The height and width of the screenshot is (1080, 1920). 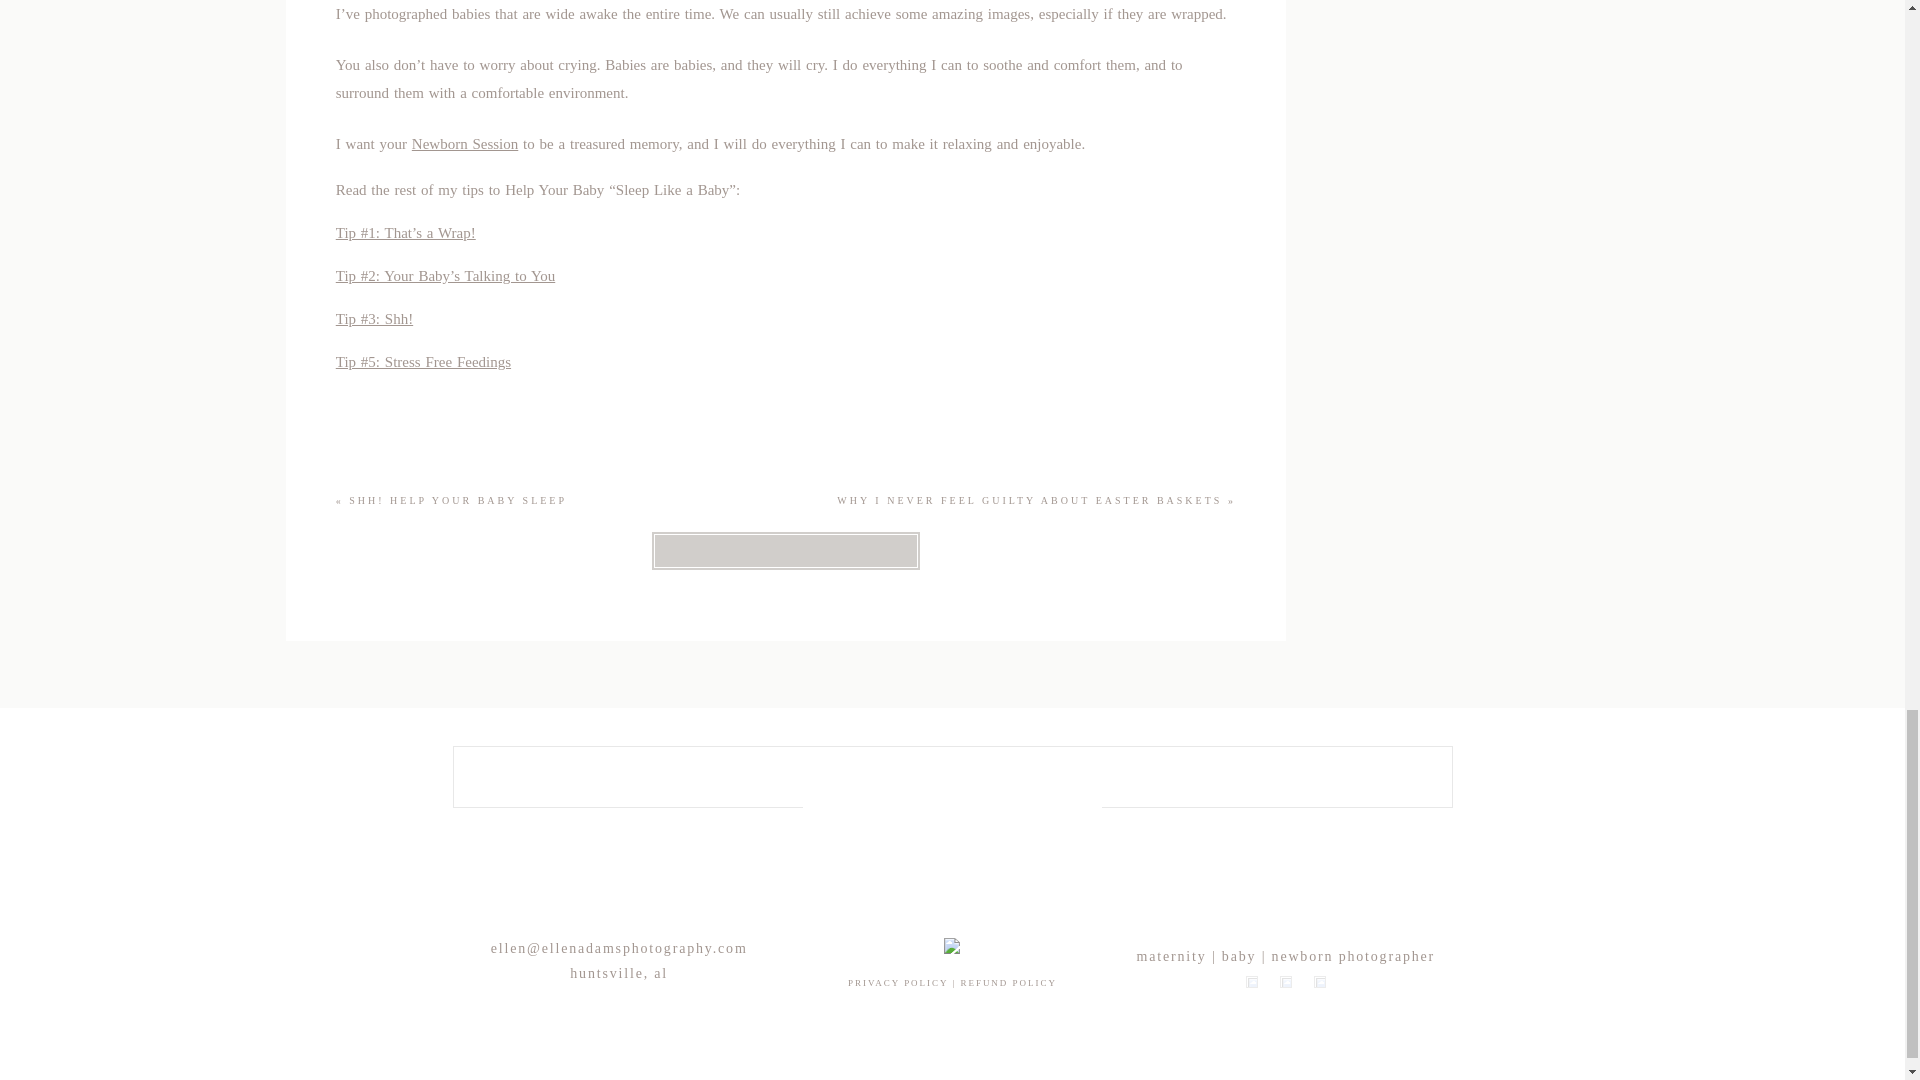 I want to click on Newborn Session, so click(x=465, y=144).